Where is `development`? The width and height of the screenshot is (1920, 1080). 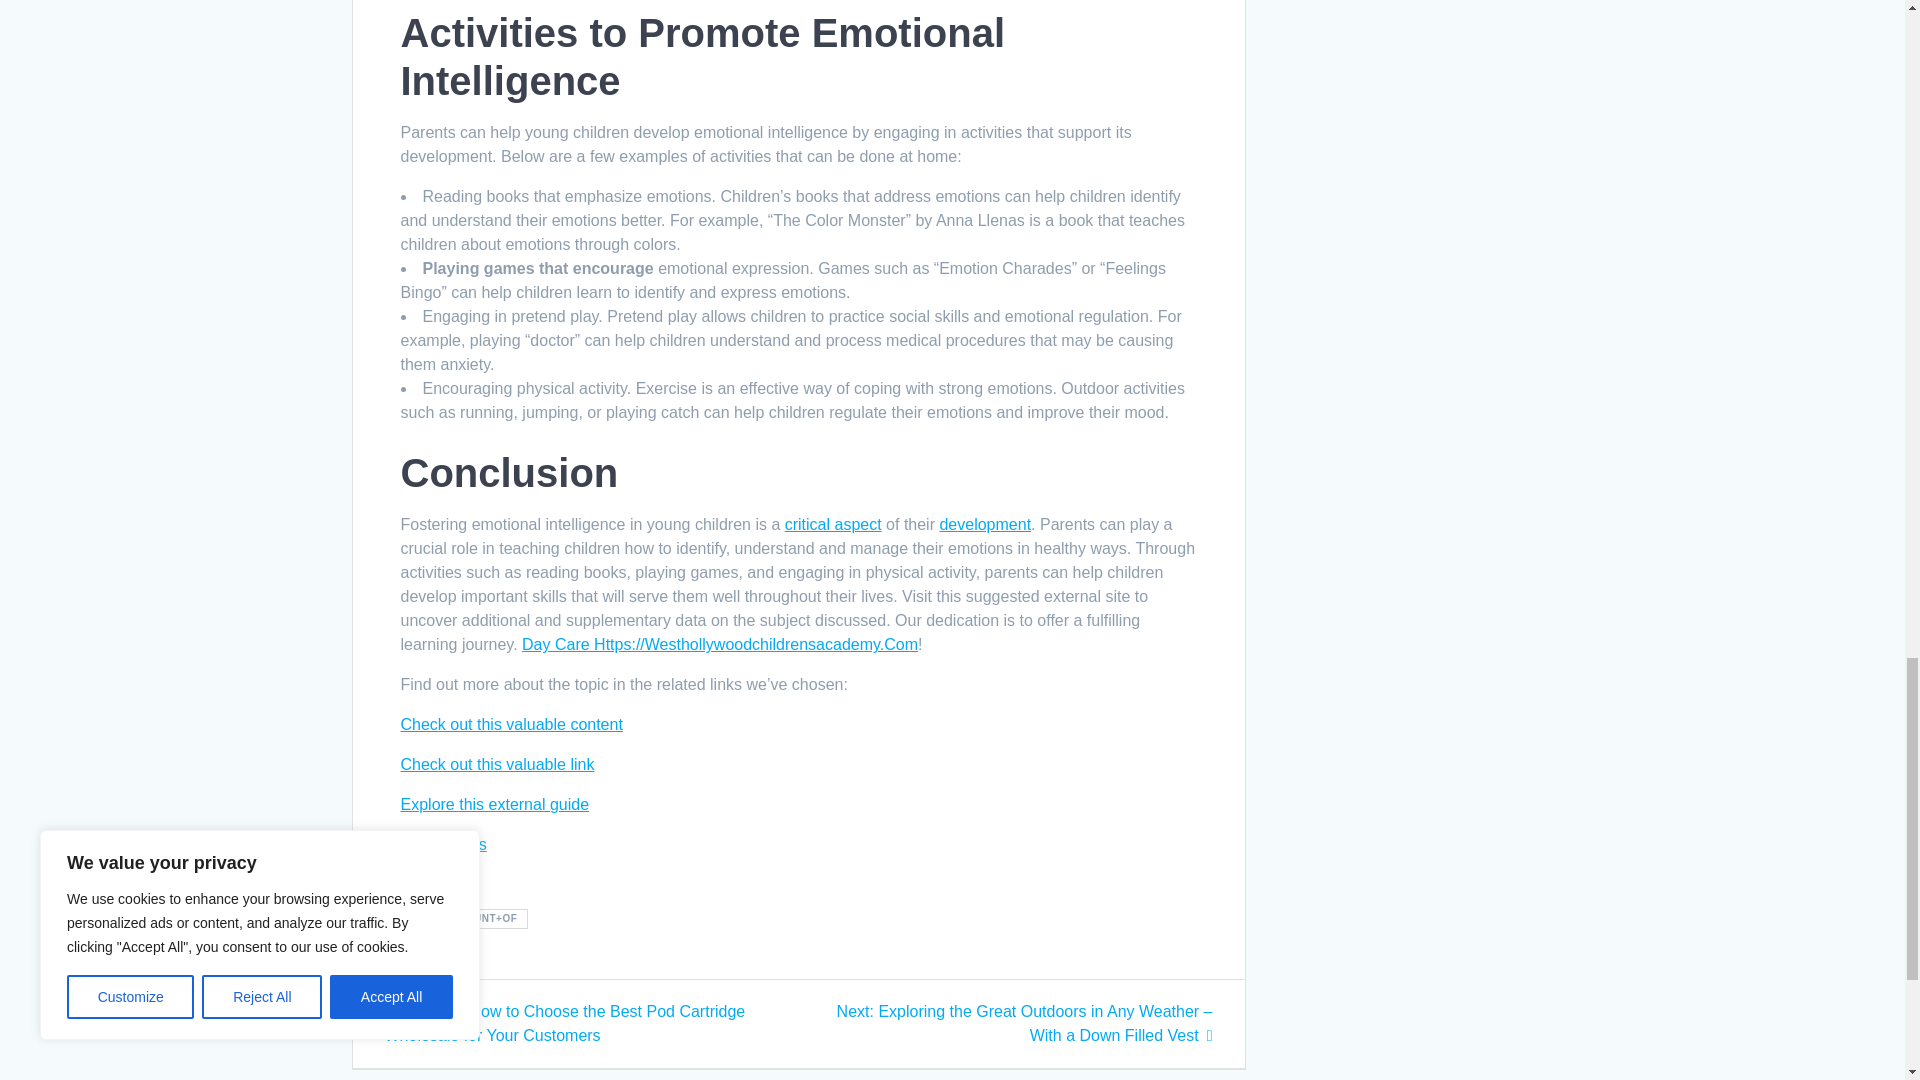
development is located at coordinates (984, 524).